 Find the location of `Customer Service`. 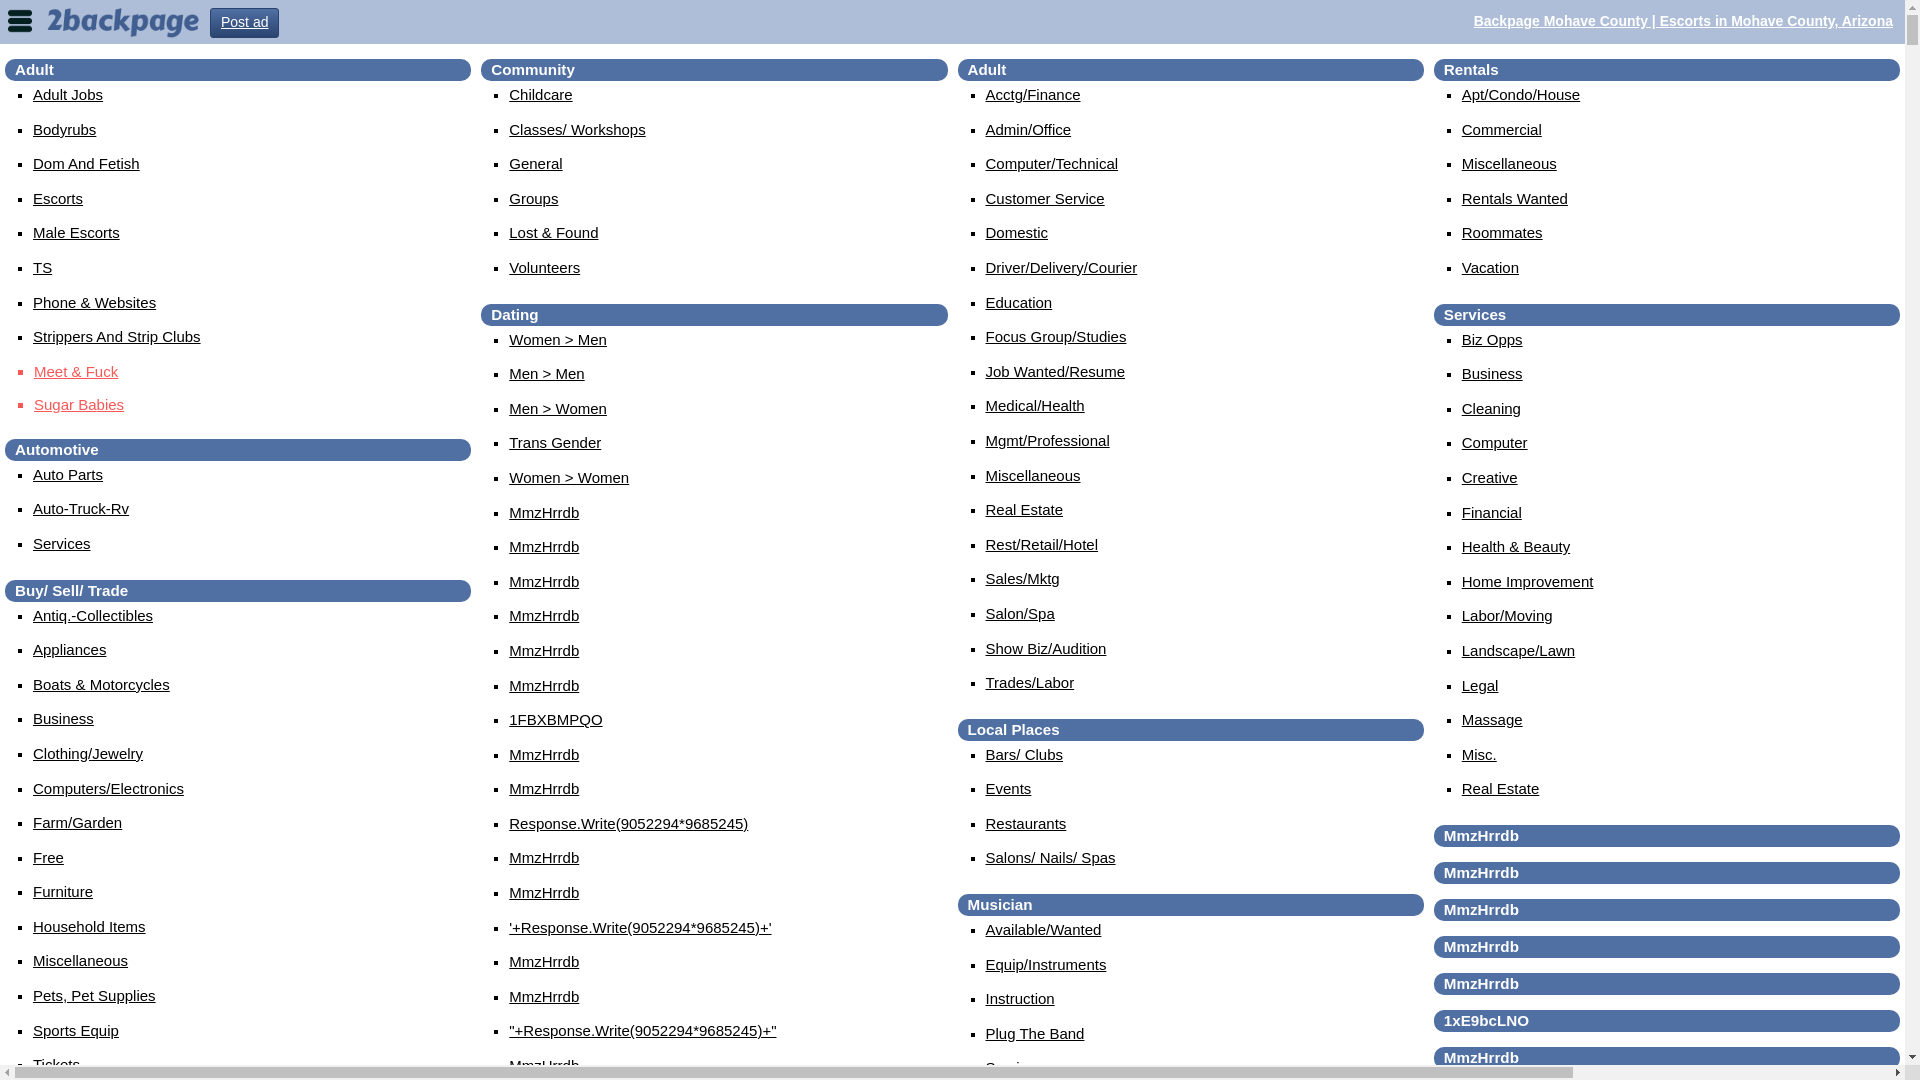

Customer Service is located at coordinates (1046, 198).